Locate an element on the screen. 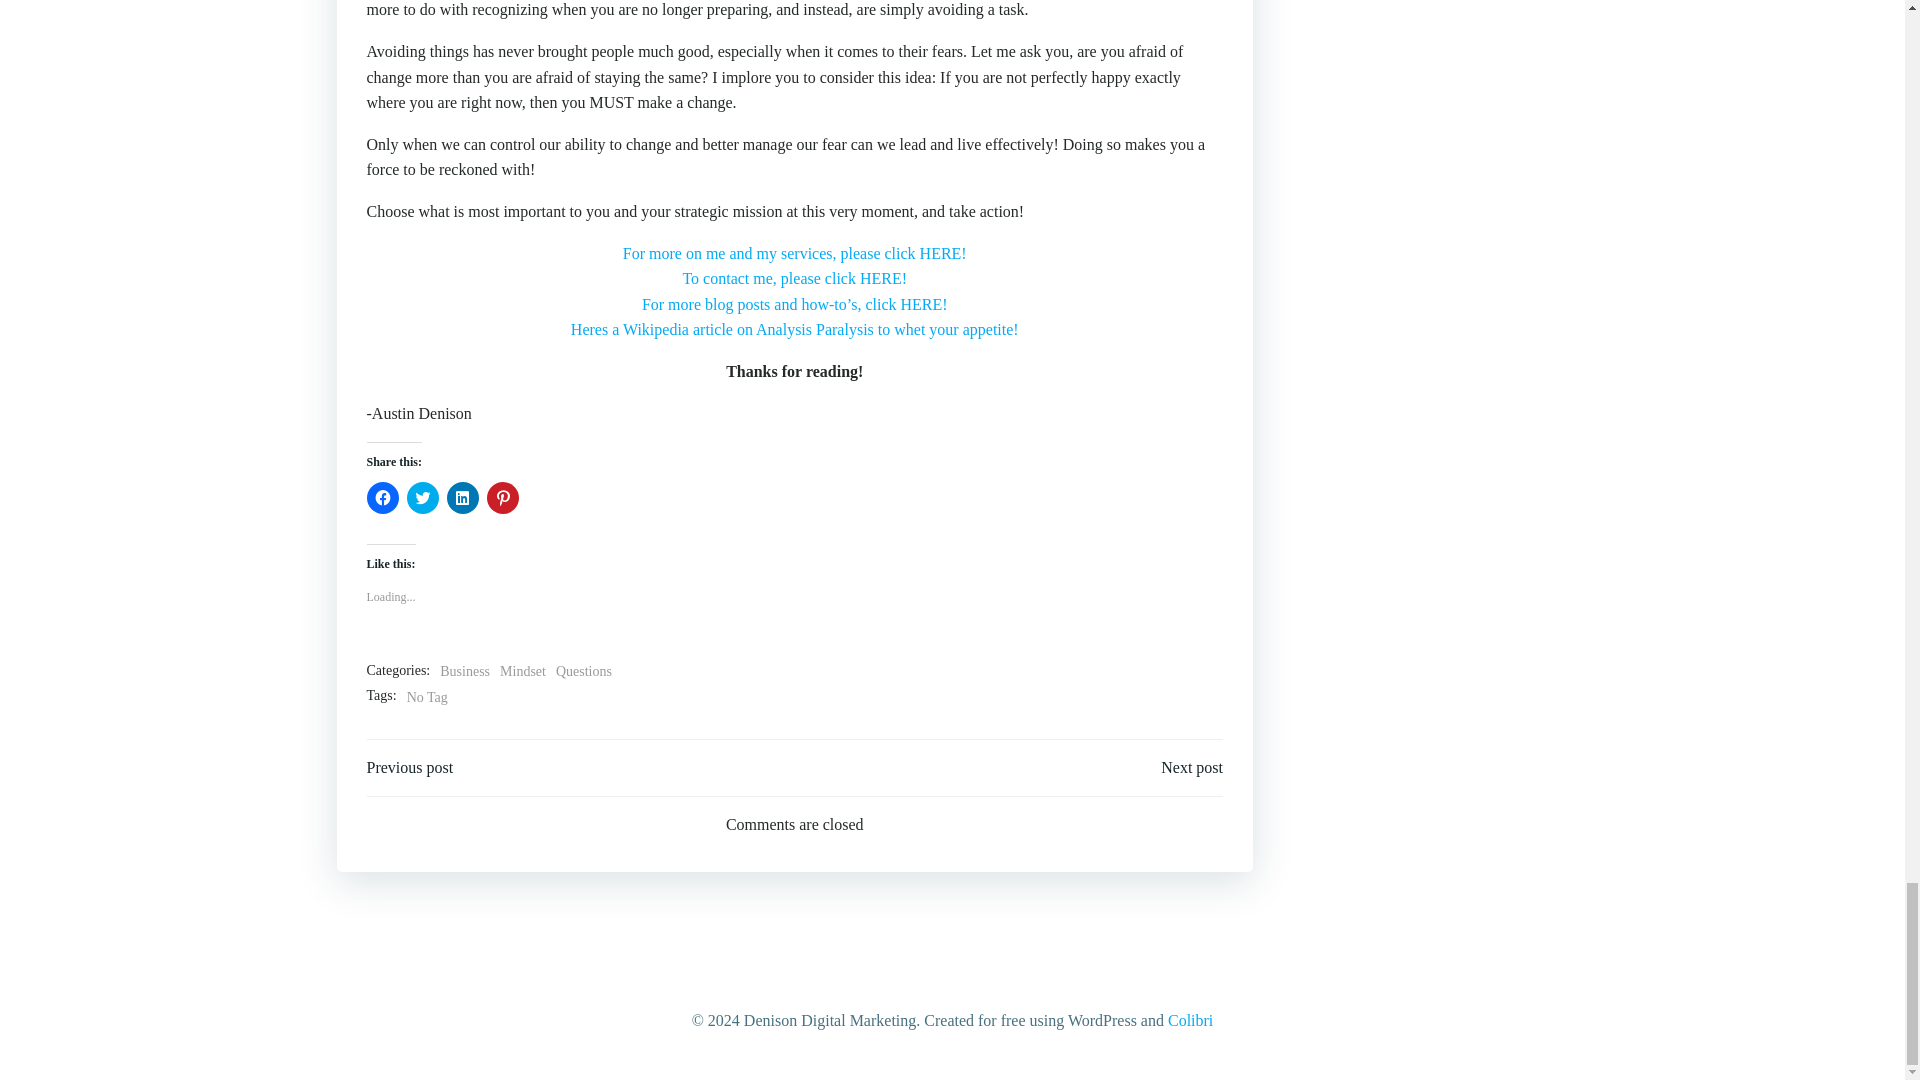 Image resolution: width=1920 pixels, height=1080 pixels. For more on me and my services, please click HERE! is located at coordinates (794, 254).